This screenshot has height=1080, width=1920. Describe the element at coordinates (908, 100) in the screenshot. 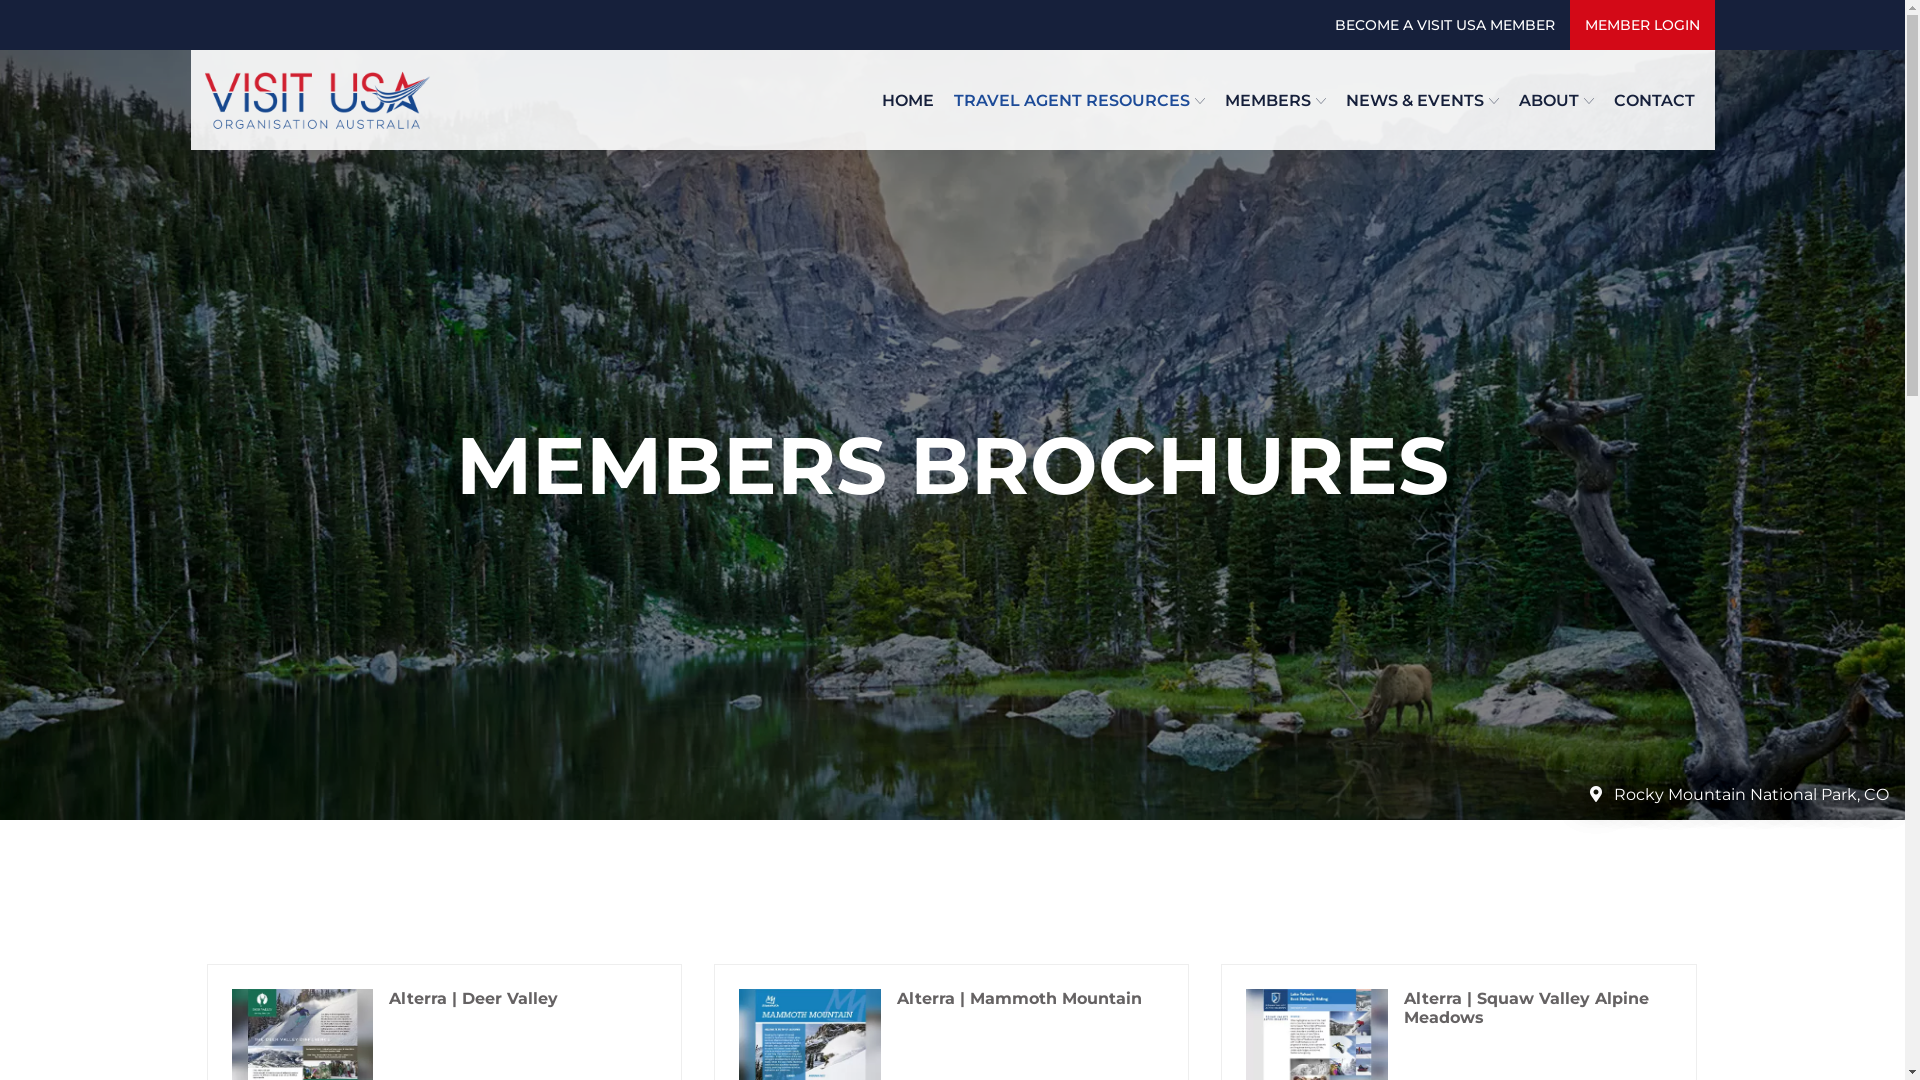

I see `HOME` at that location.